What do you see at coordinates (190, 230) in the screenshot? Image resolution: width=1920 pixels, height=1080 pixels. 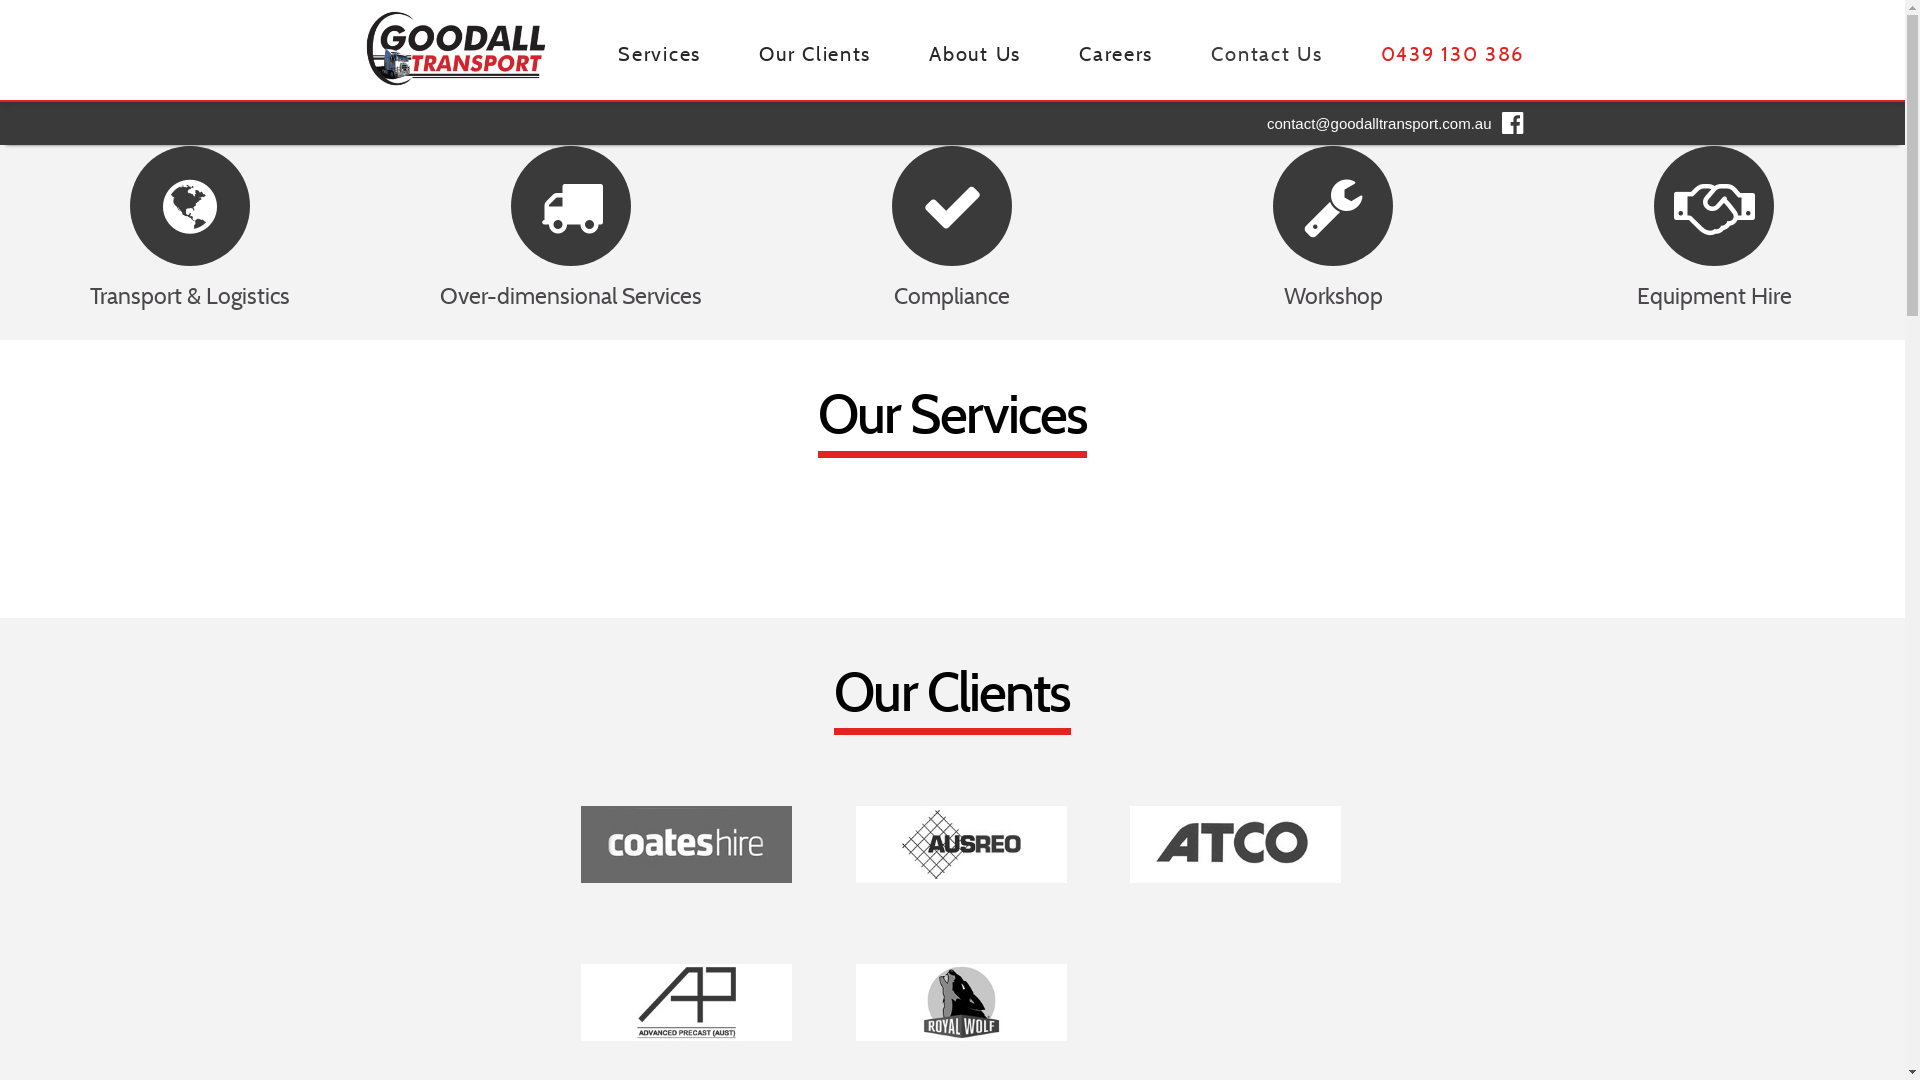 I see `Transport & Logistics` at bounding box center [190, 230].